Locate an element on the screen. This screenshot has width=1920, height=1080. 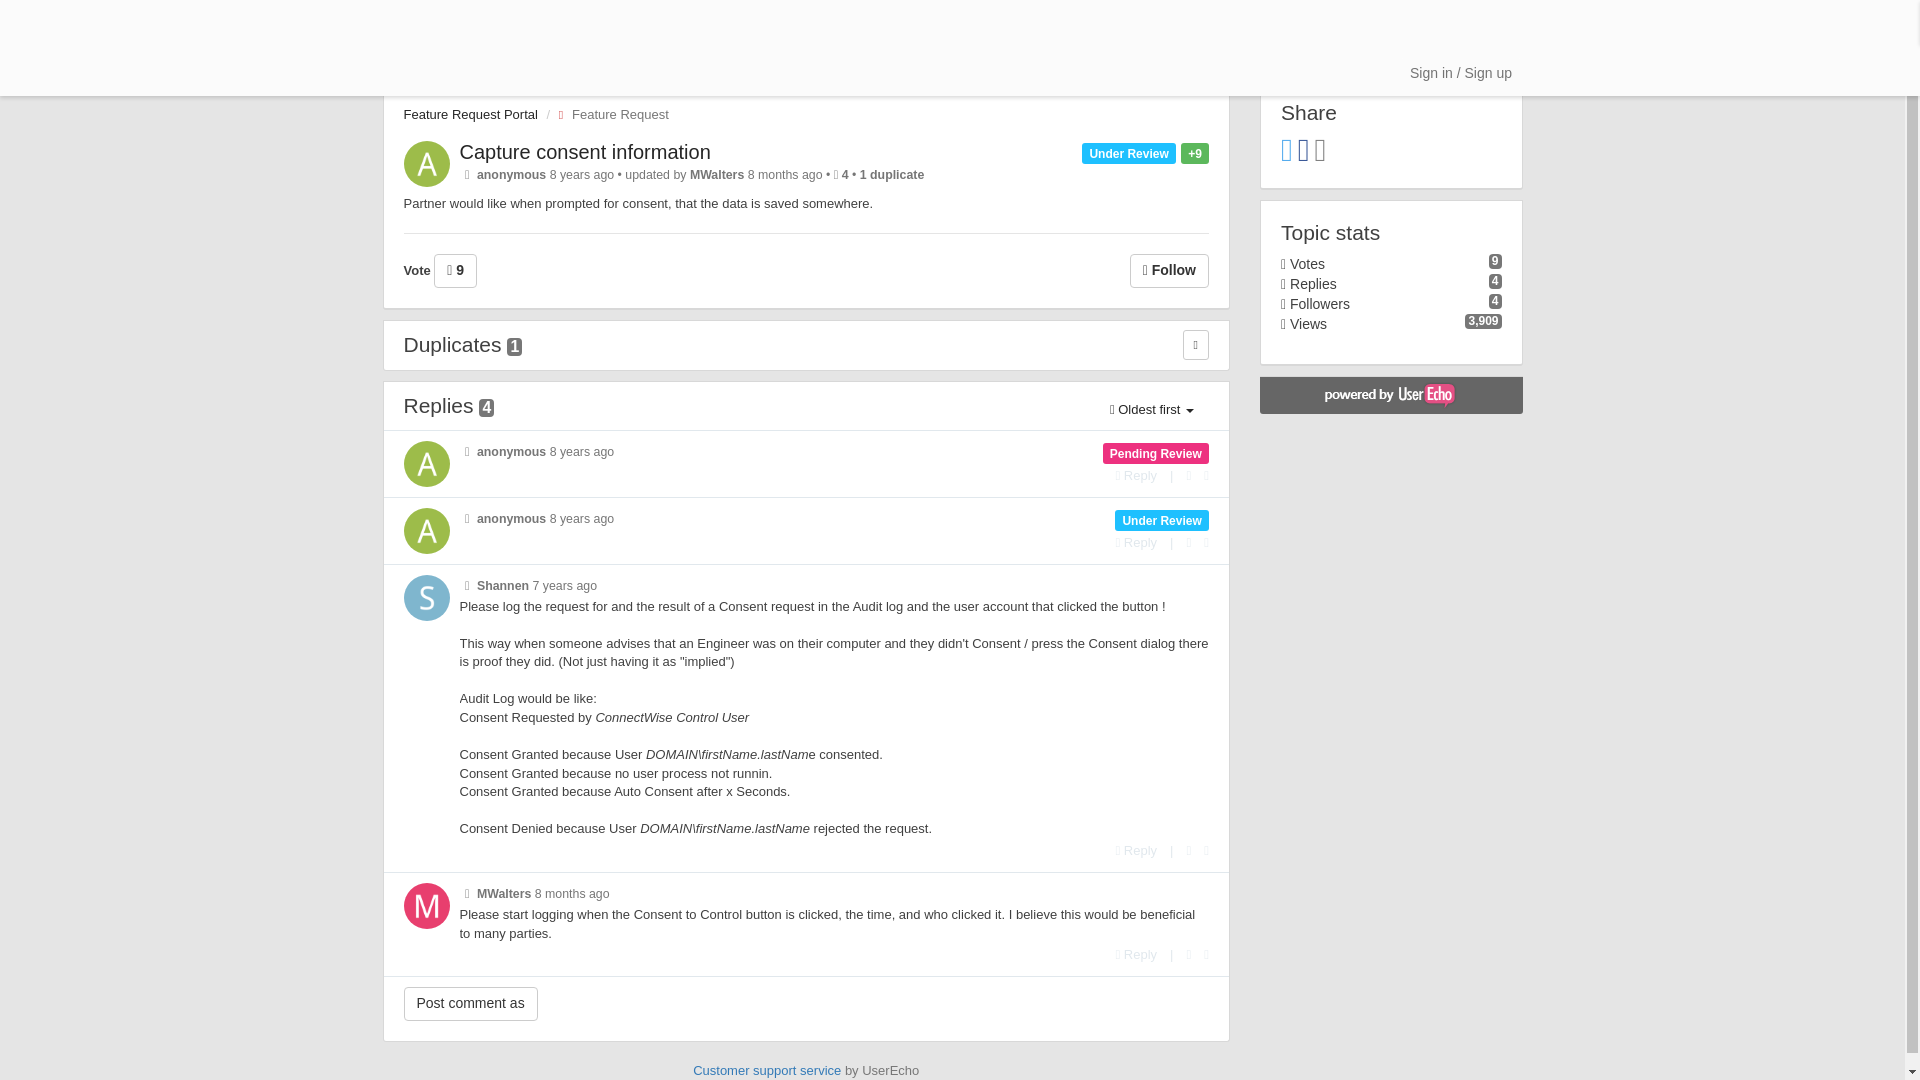
Follow is located at coordinates (1170, 270).